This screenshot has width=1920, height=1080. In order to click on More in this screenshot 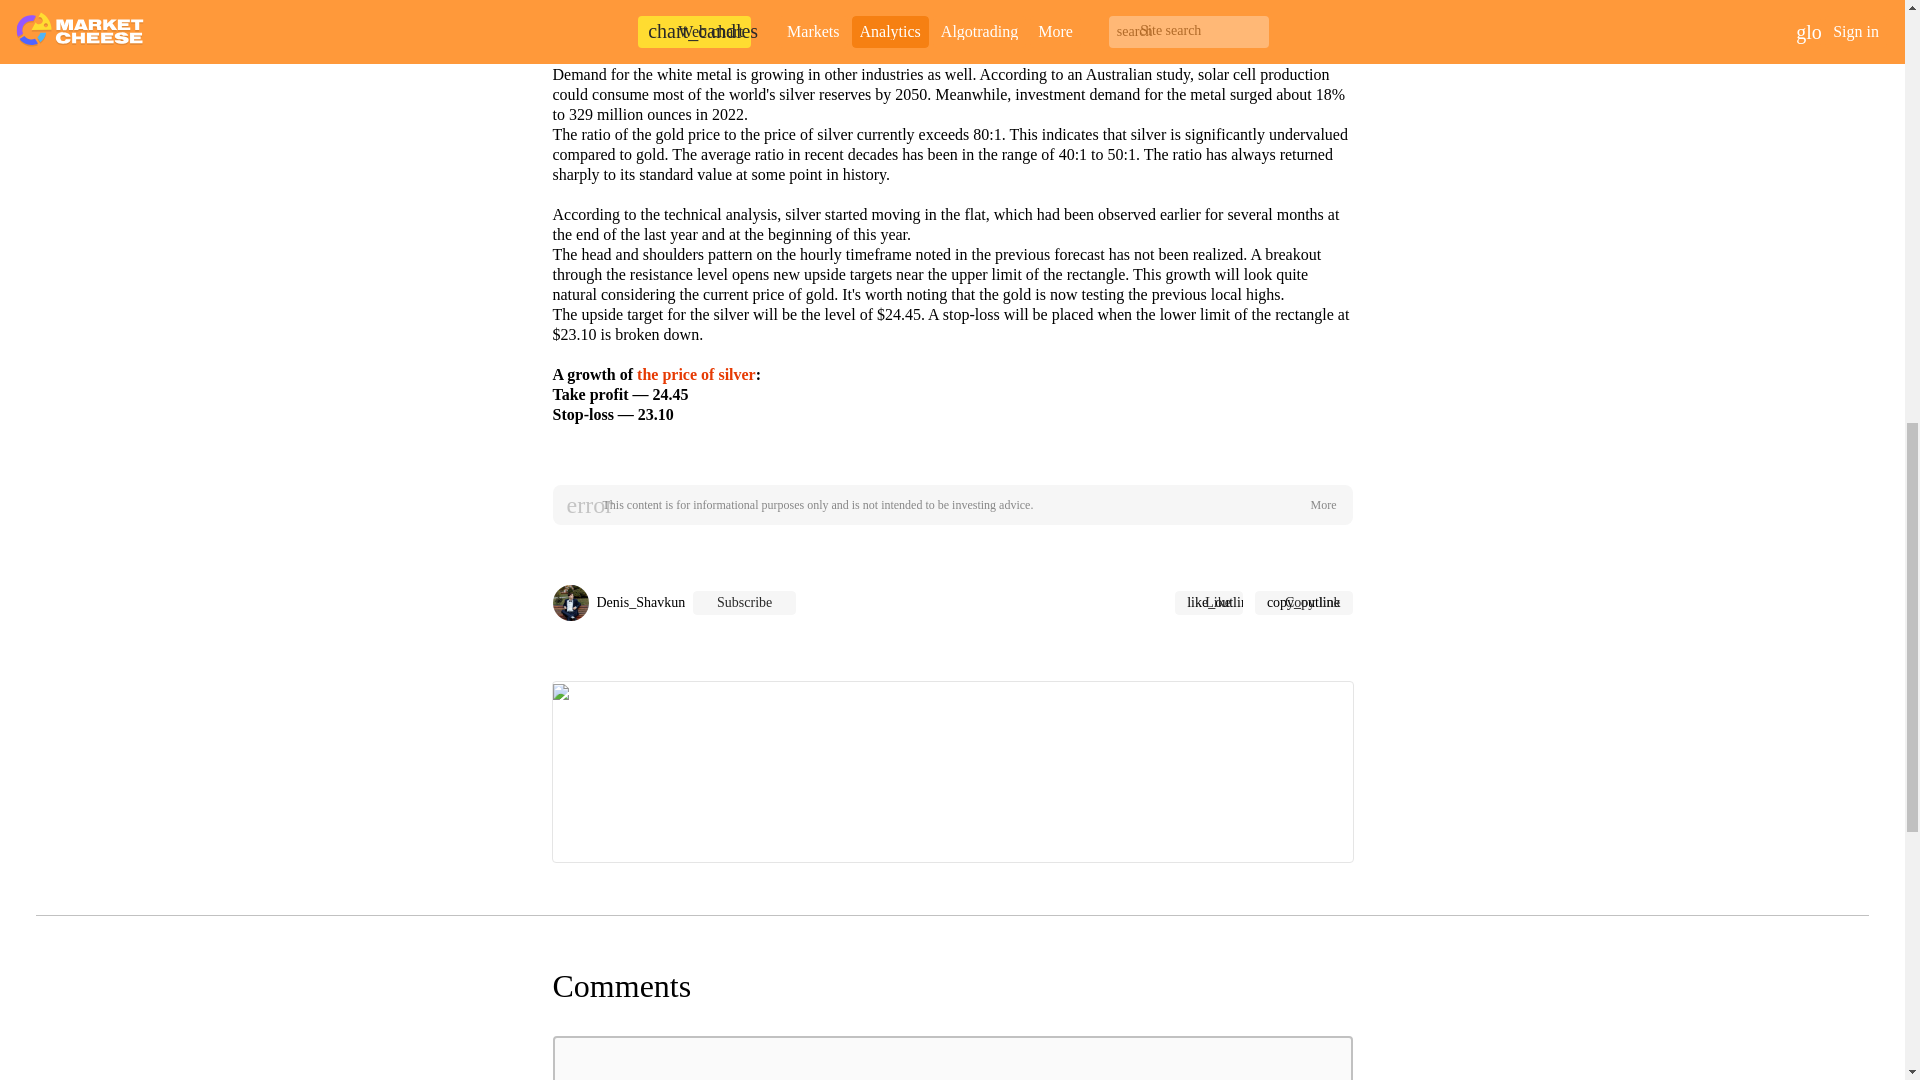, I will do `click(1322, 504)`.